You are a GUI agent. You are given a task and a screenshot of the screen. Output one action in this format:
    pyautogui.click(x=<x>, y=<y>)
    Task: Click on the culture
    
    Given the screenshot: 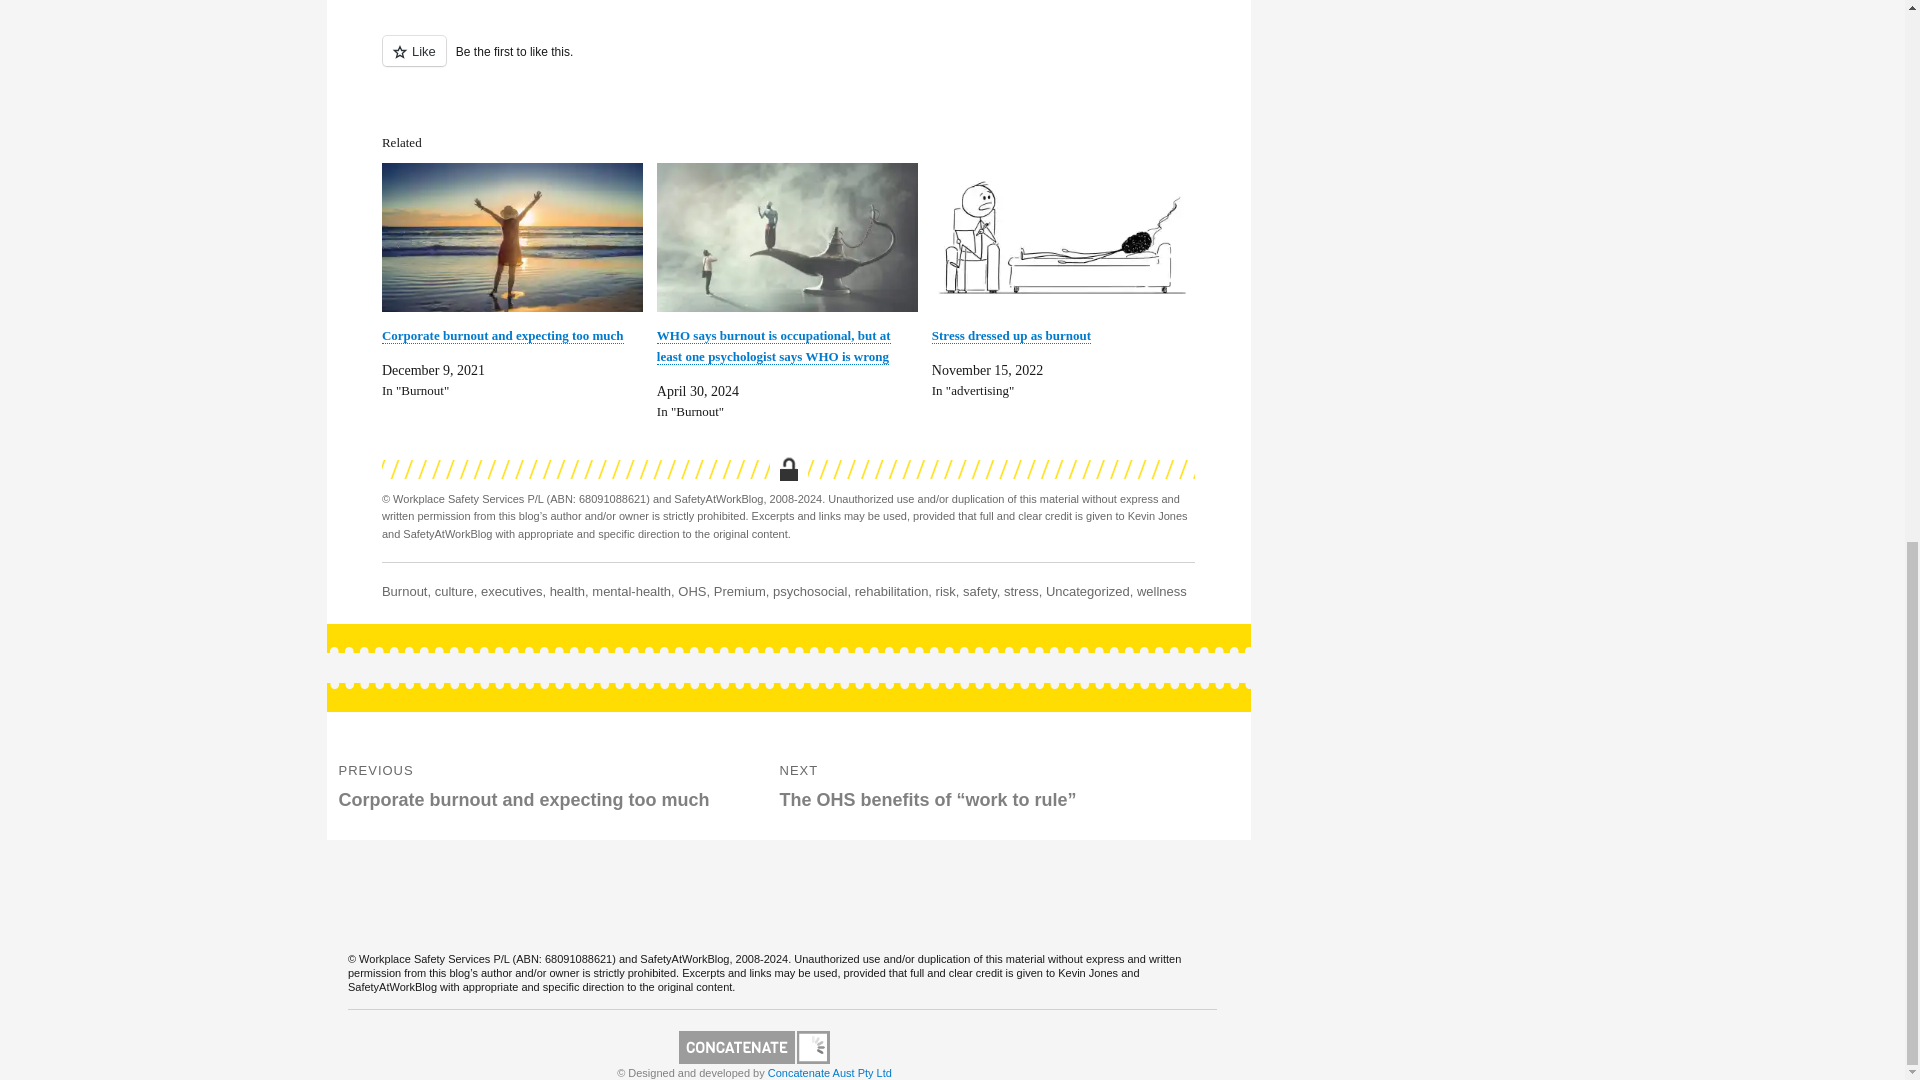 What is the action you would take?
    pyautogui.click(x=454, y=592)
    